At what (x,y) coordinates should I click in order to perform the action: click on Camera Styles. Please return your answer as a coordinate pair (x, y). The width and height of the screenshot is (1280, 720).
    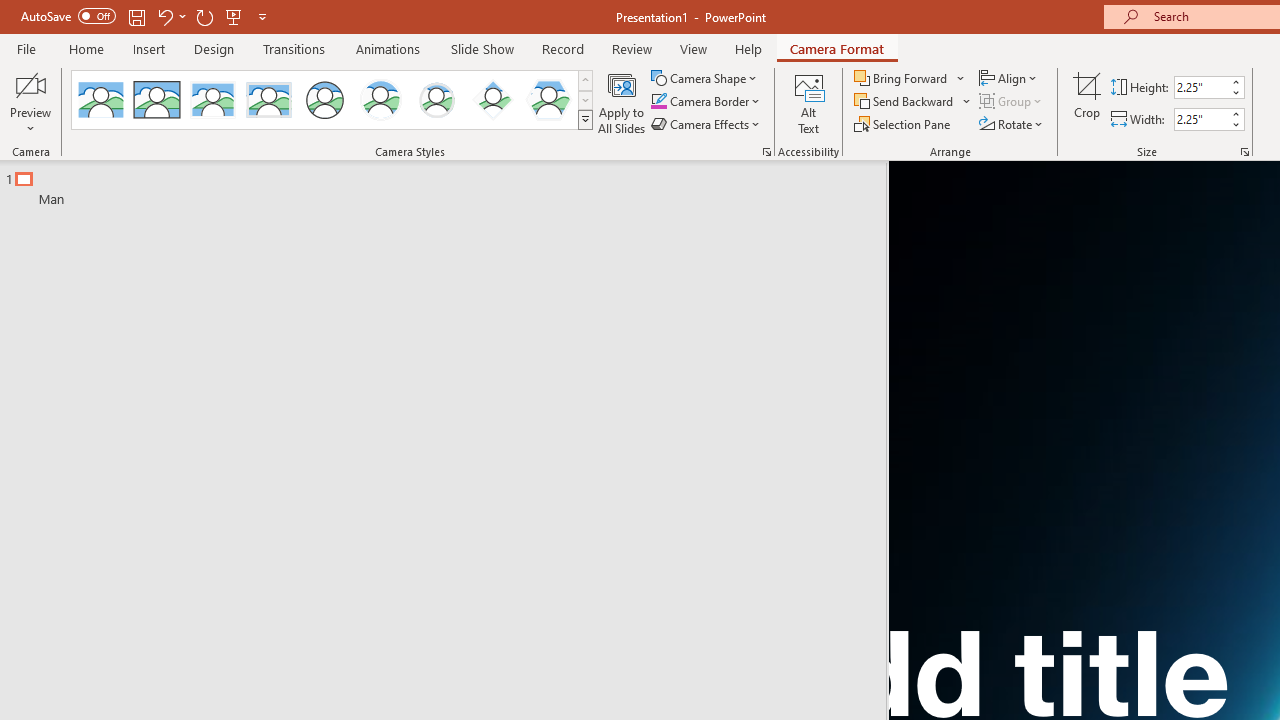
    Looking at the image, I should click on (585, 120).